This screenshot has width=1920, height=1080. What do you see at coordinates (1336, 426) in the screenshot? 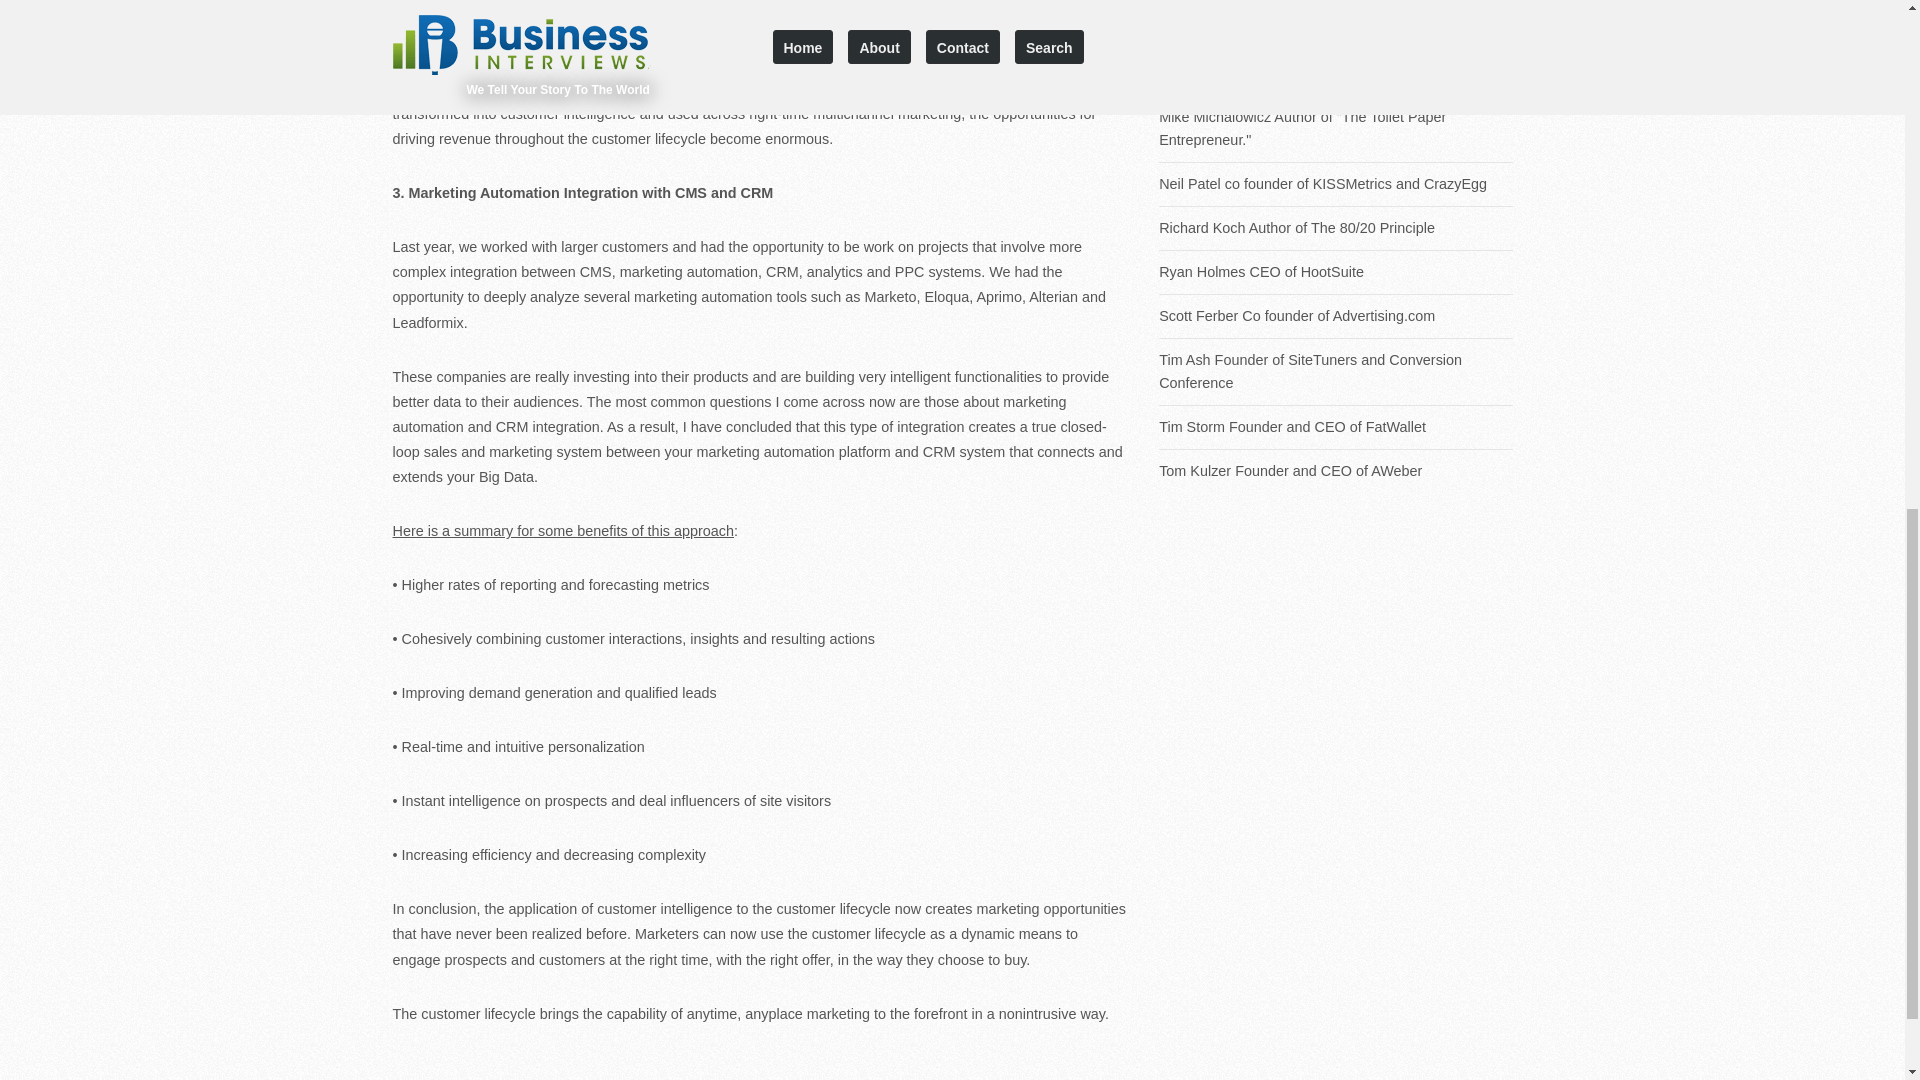
I see `Tim Storm Founder and CEO of FatWallet` at bounding box center [1336, 426].